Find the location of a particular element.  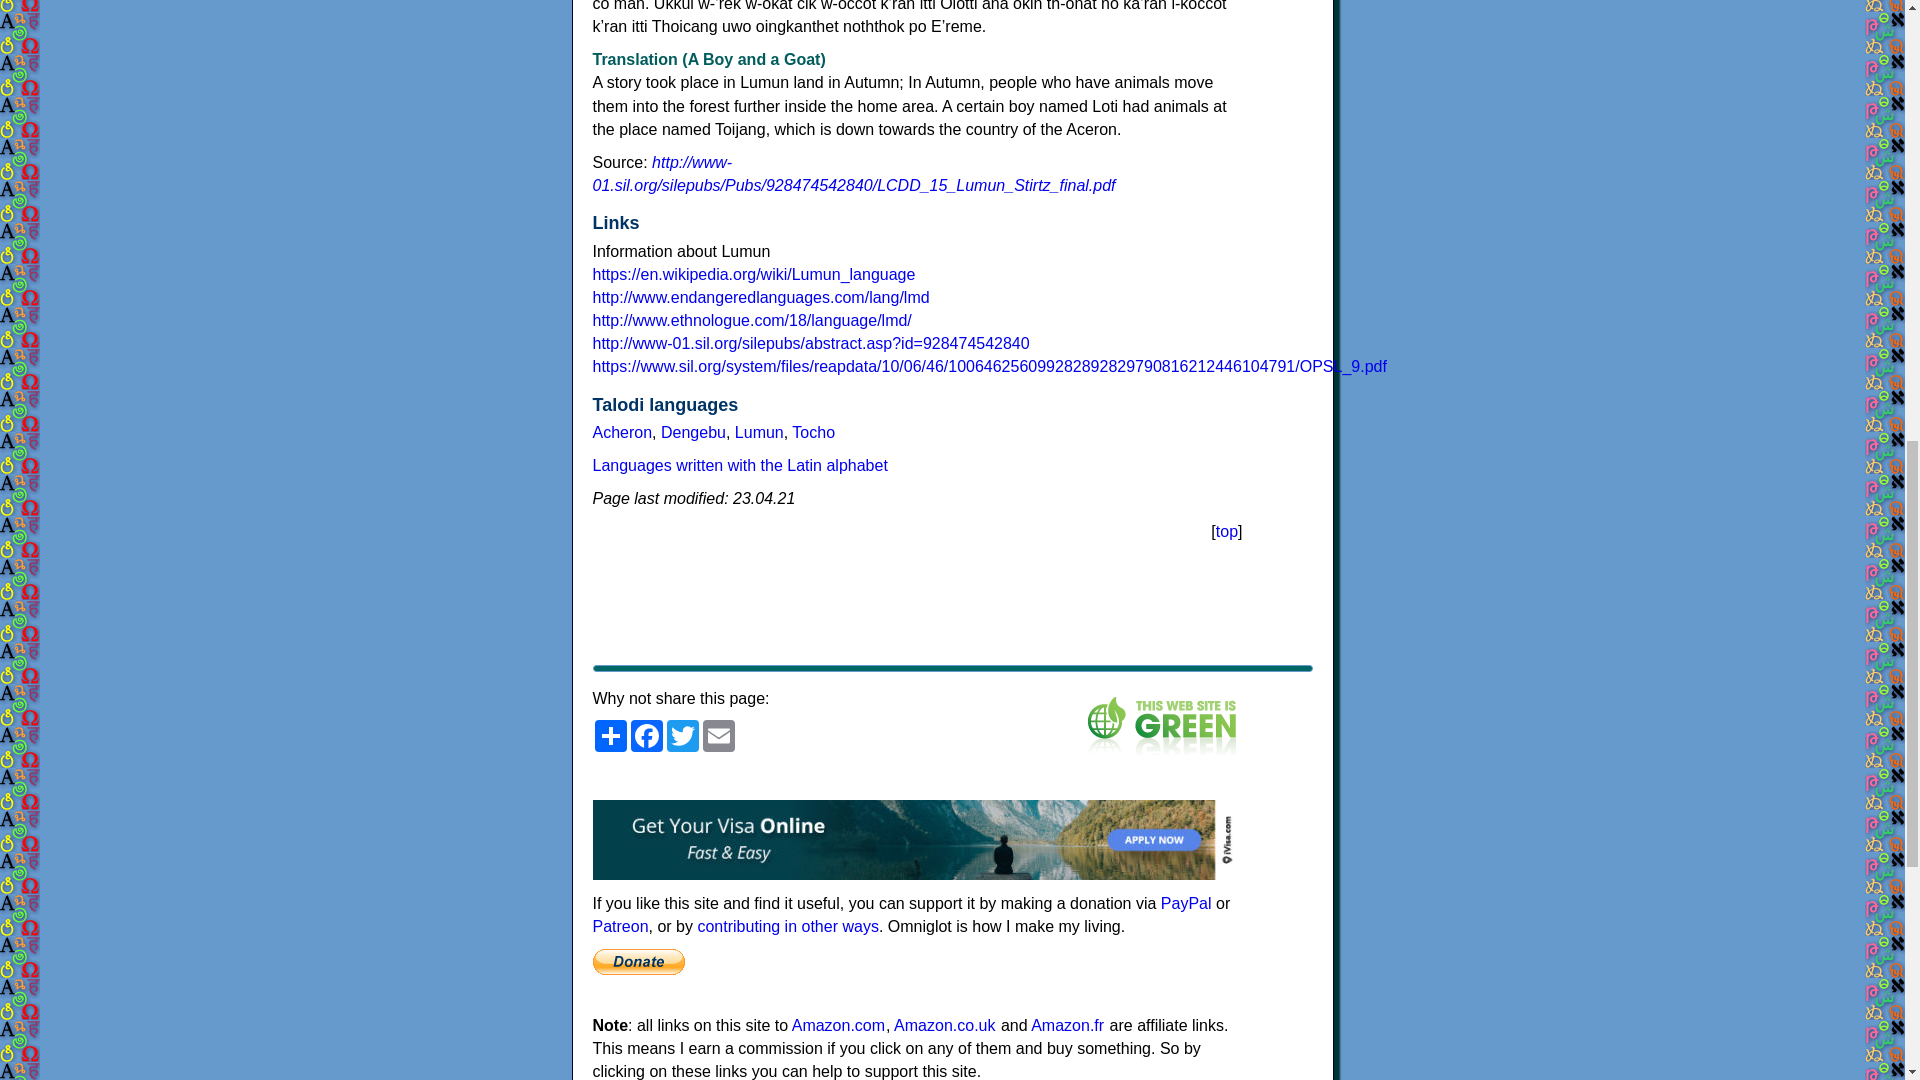

Amazon.fr is located at coordinates (1068, 1025).